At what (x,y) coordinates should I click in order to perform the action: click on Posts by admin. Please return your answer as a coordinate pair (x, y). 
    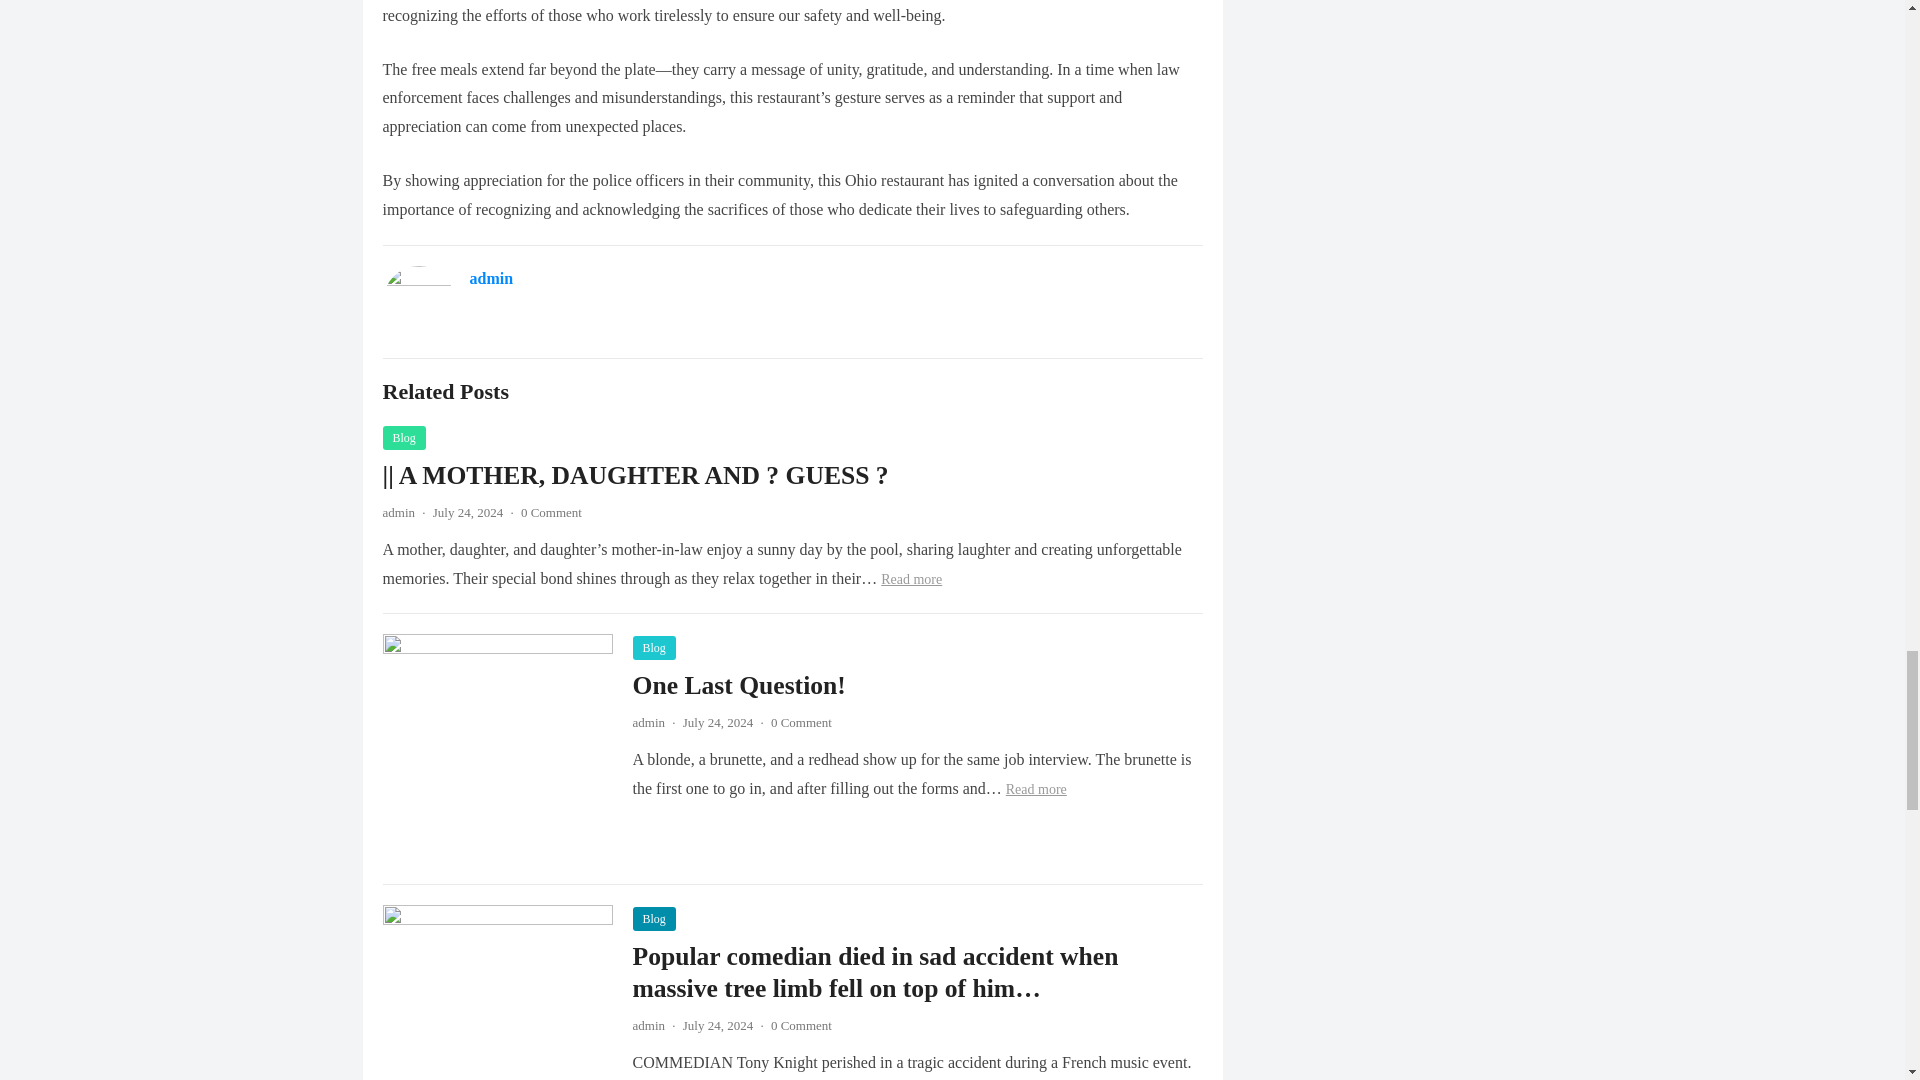
    Looking at the image, I should click on (398, 512).